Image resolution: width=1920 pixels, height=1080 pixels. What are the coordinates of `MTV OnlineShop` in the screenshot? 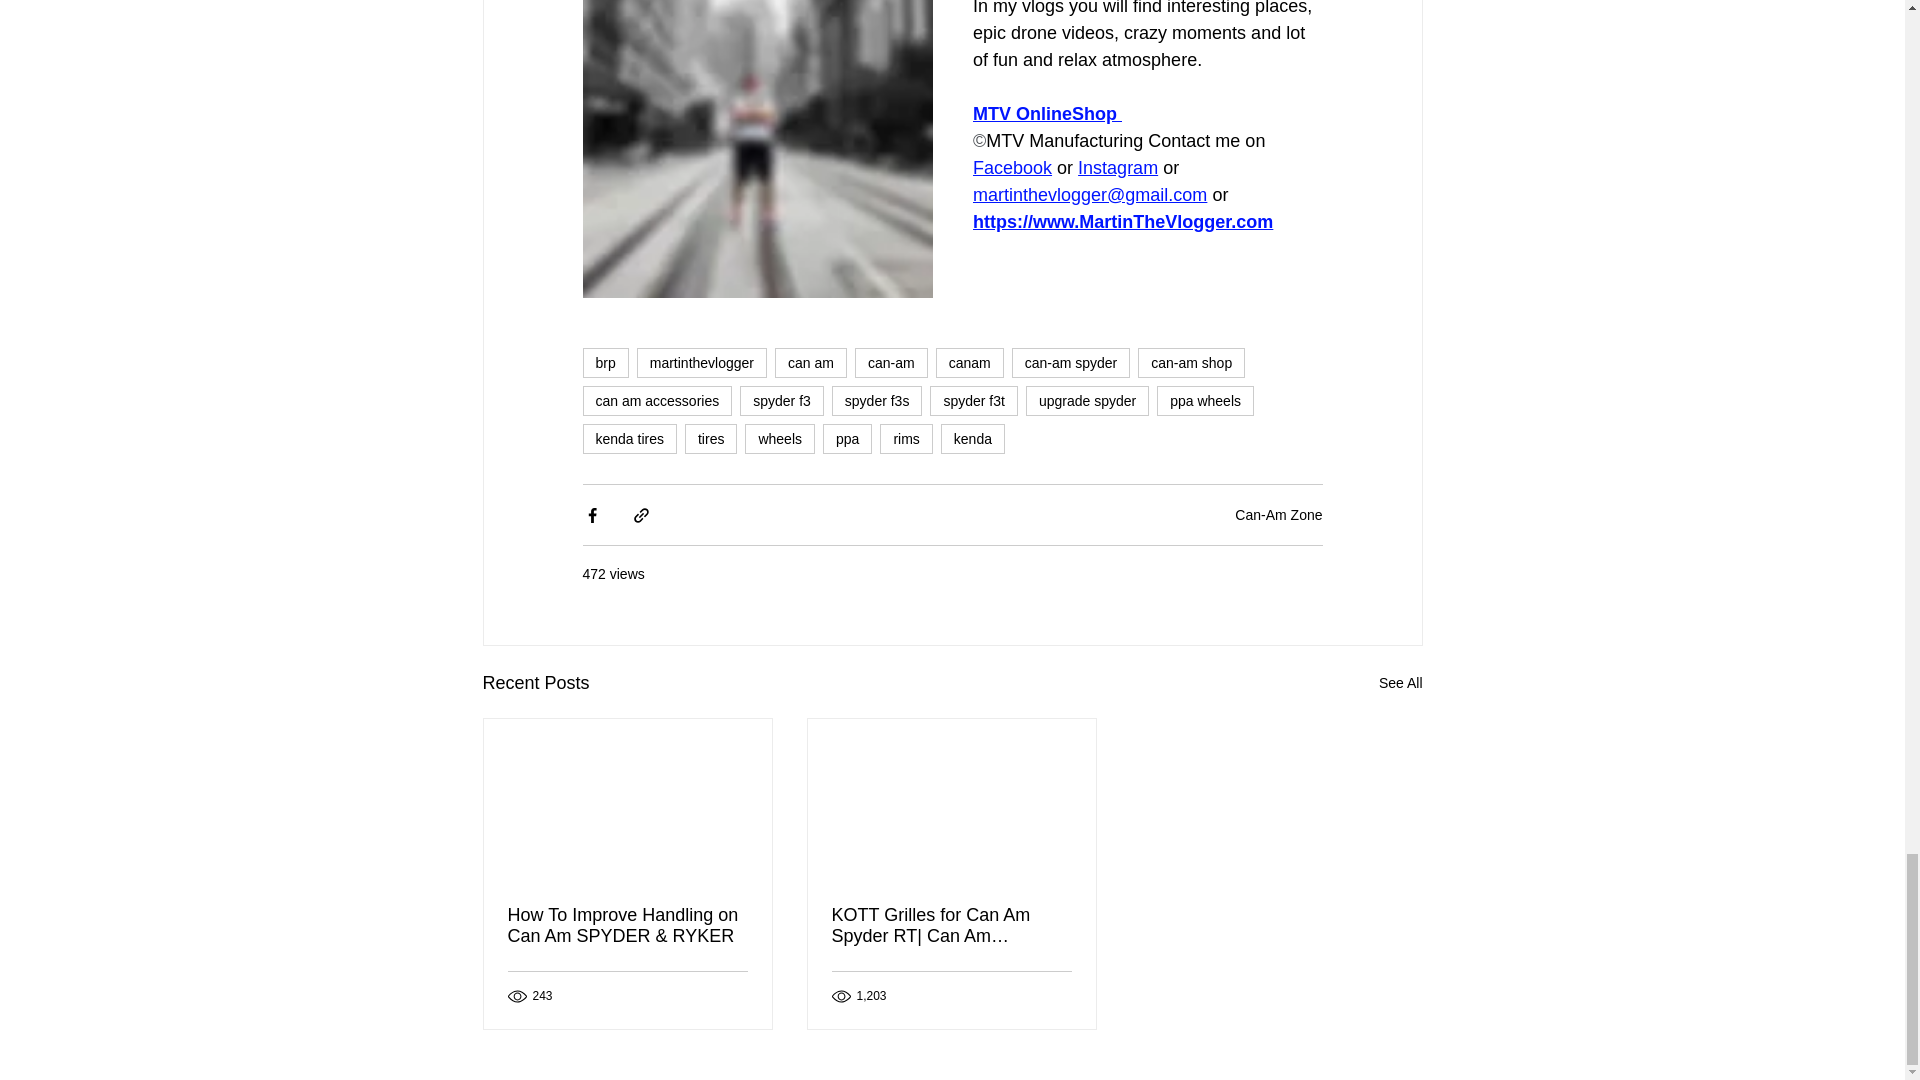 It's located at (1043, 114).